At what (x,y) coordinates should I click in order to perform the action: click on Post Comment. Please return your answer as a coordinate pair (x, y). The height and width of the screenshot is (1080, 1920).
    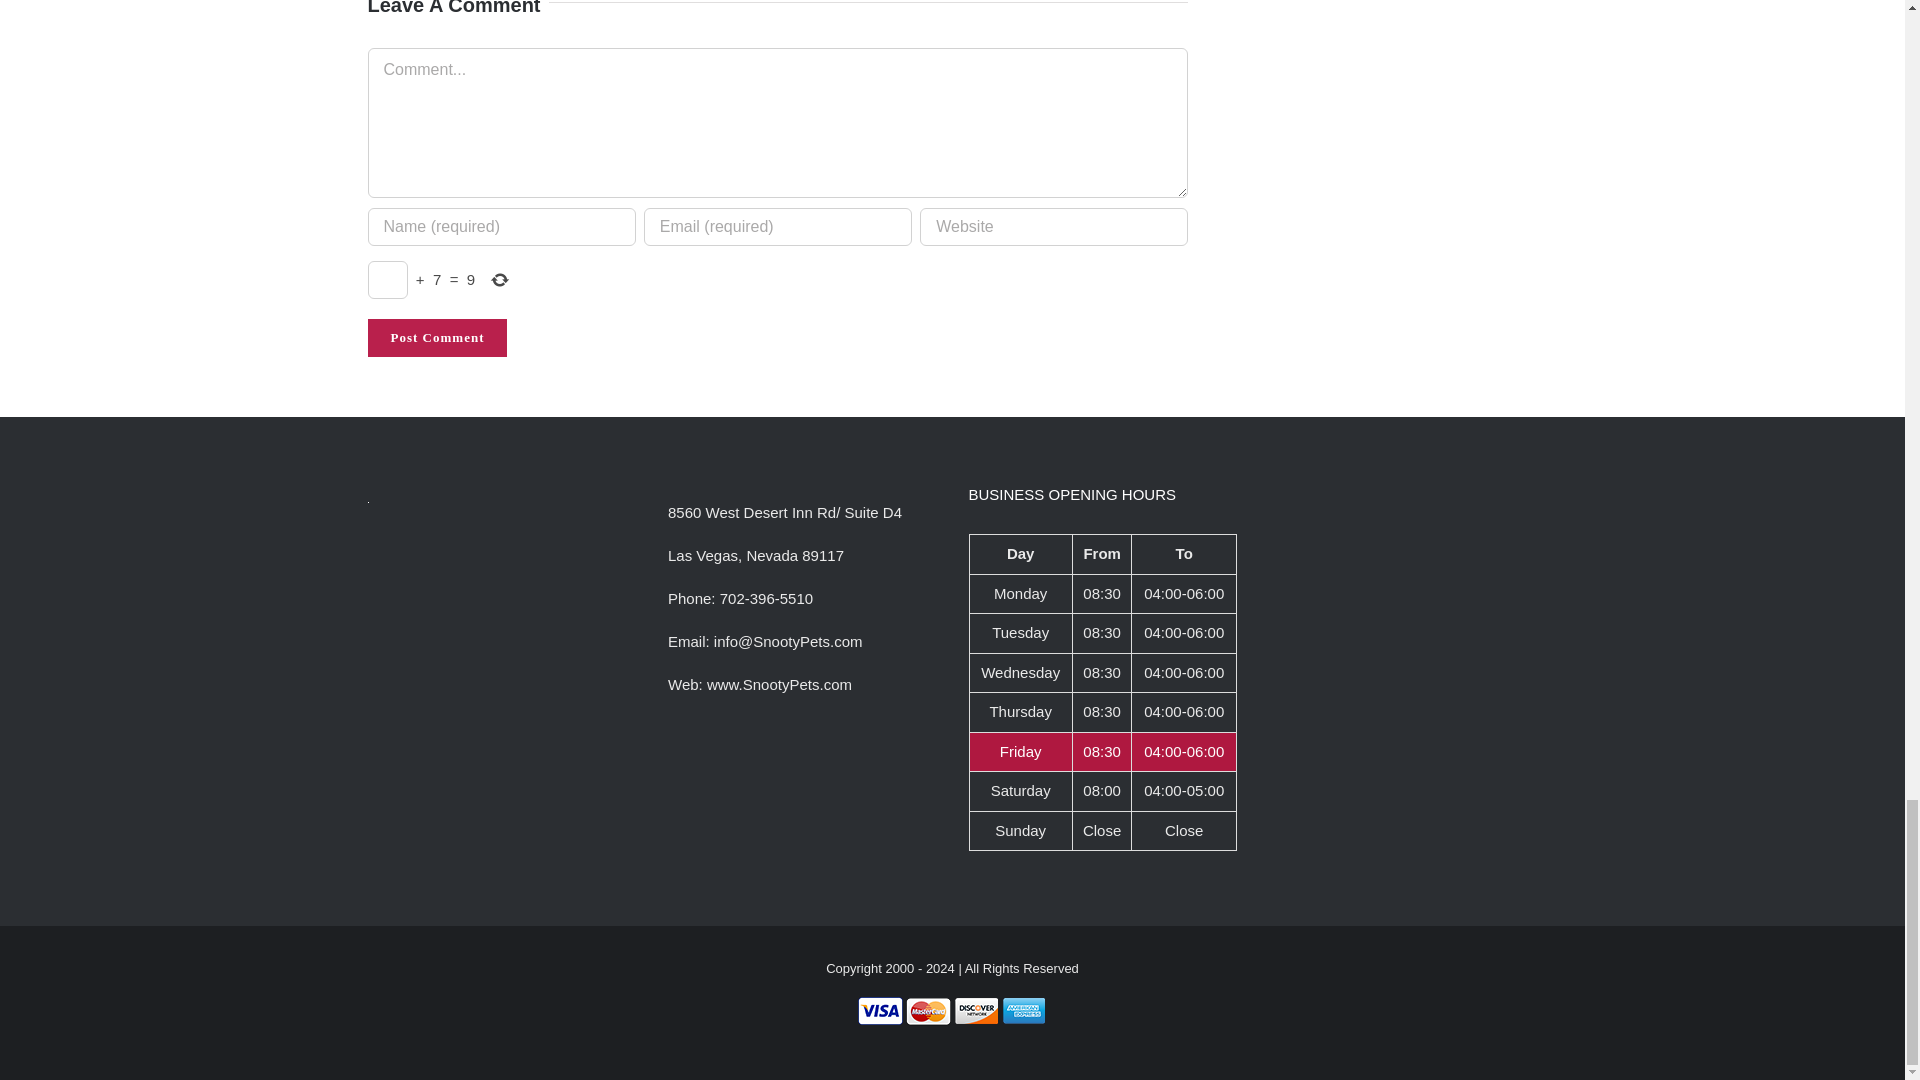
    Looking at the image, I should click on (438, 338).